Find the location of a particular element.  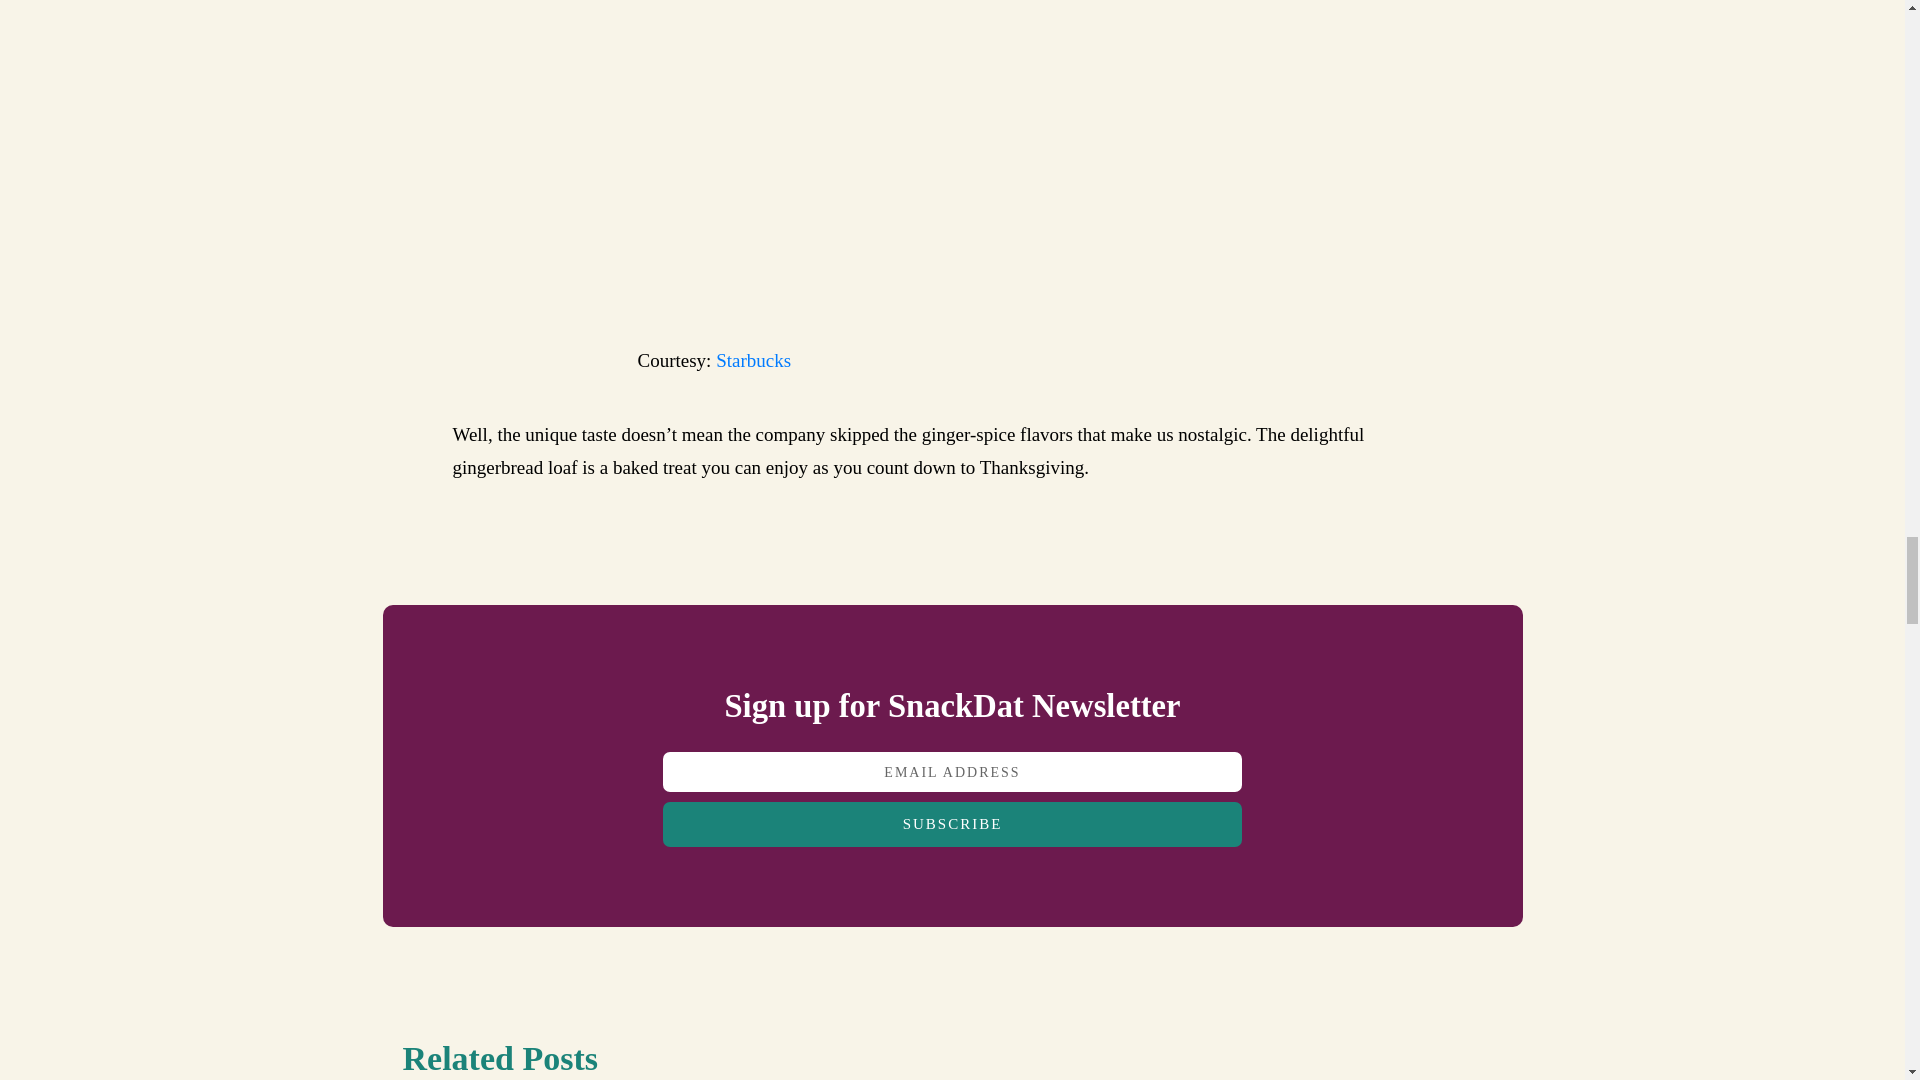

Starbucks is located at coordinates (754, 360).